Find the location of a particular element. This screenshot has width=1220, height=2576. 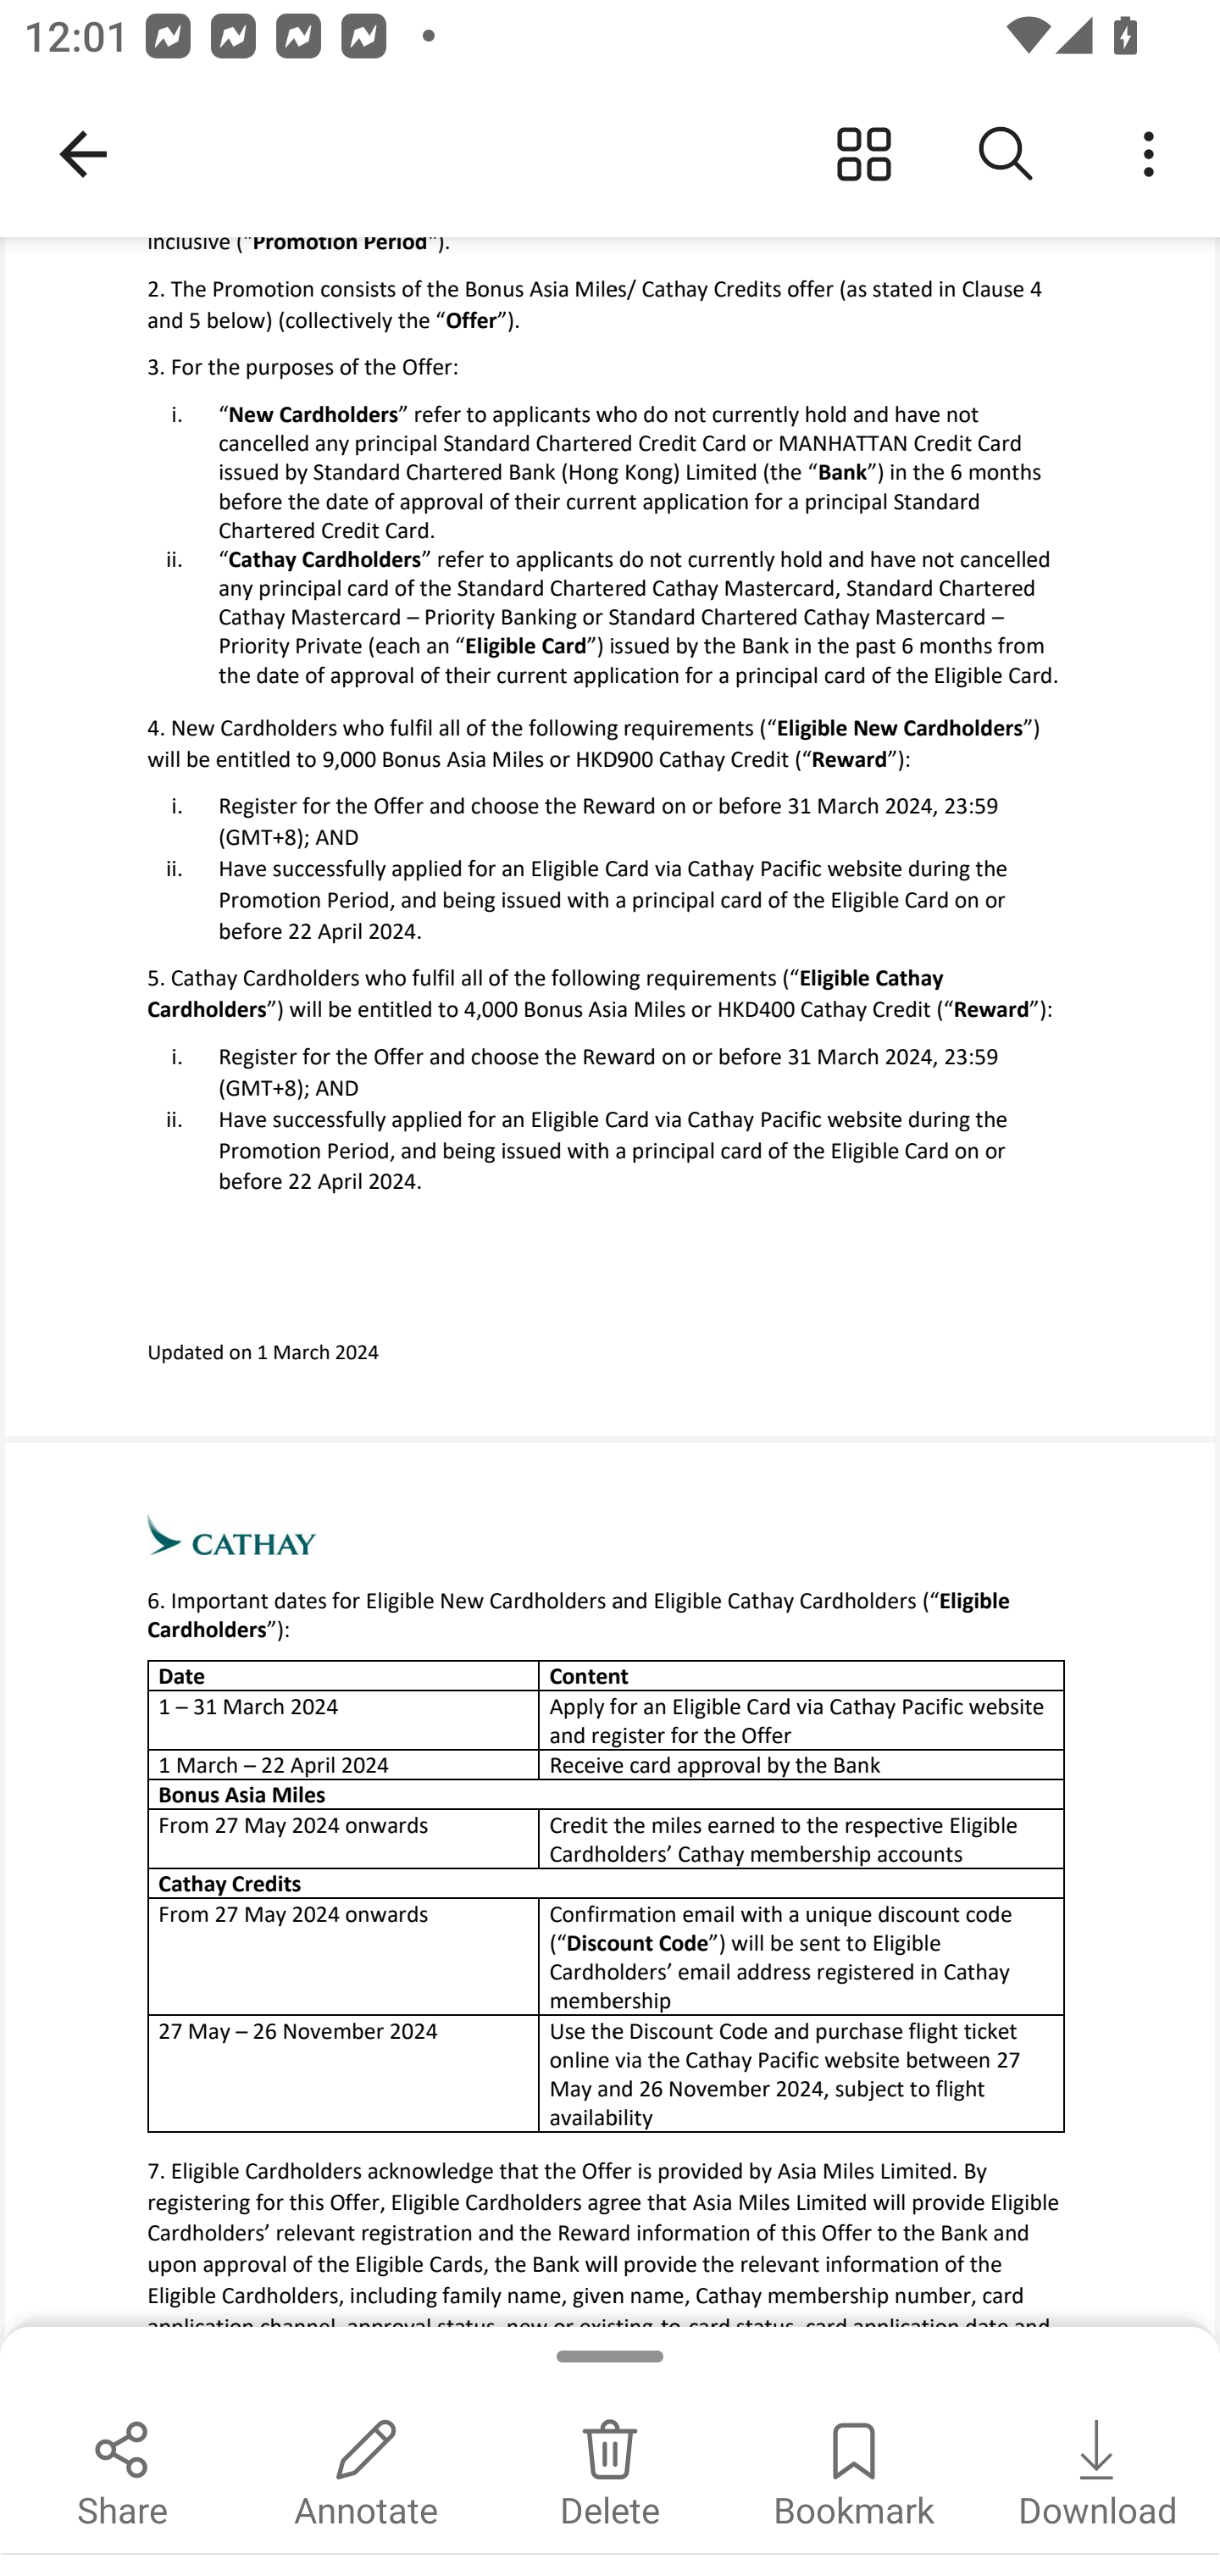

Annotate is located at coordinates (366, 2469).